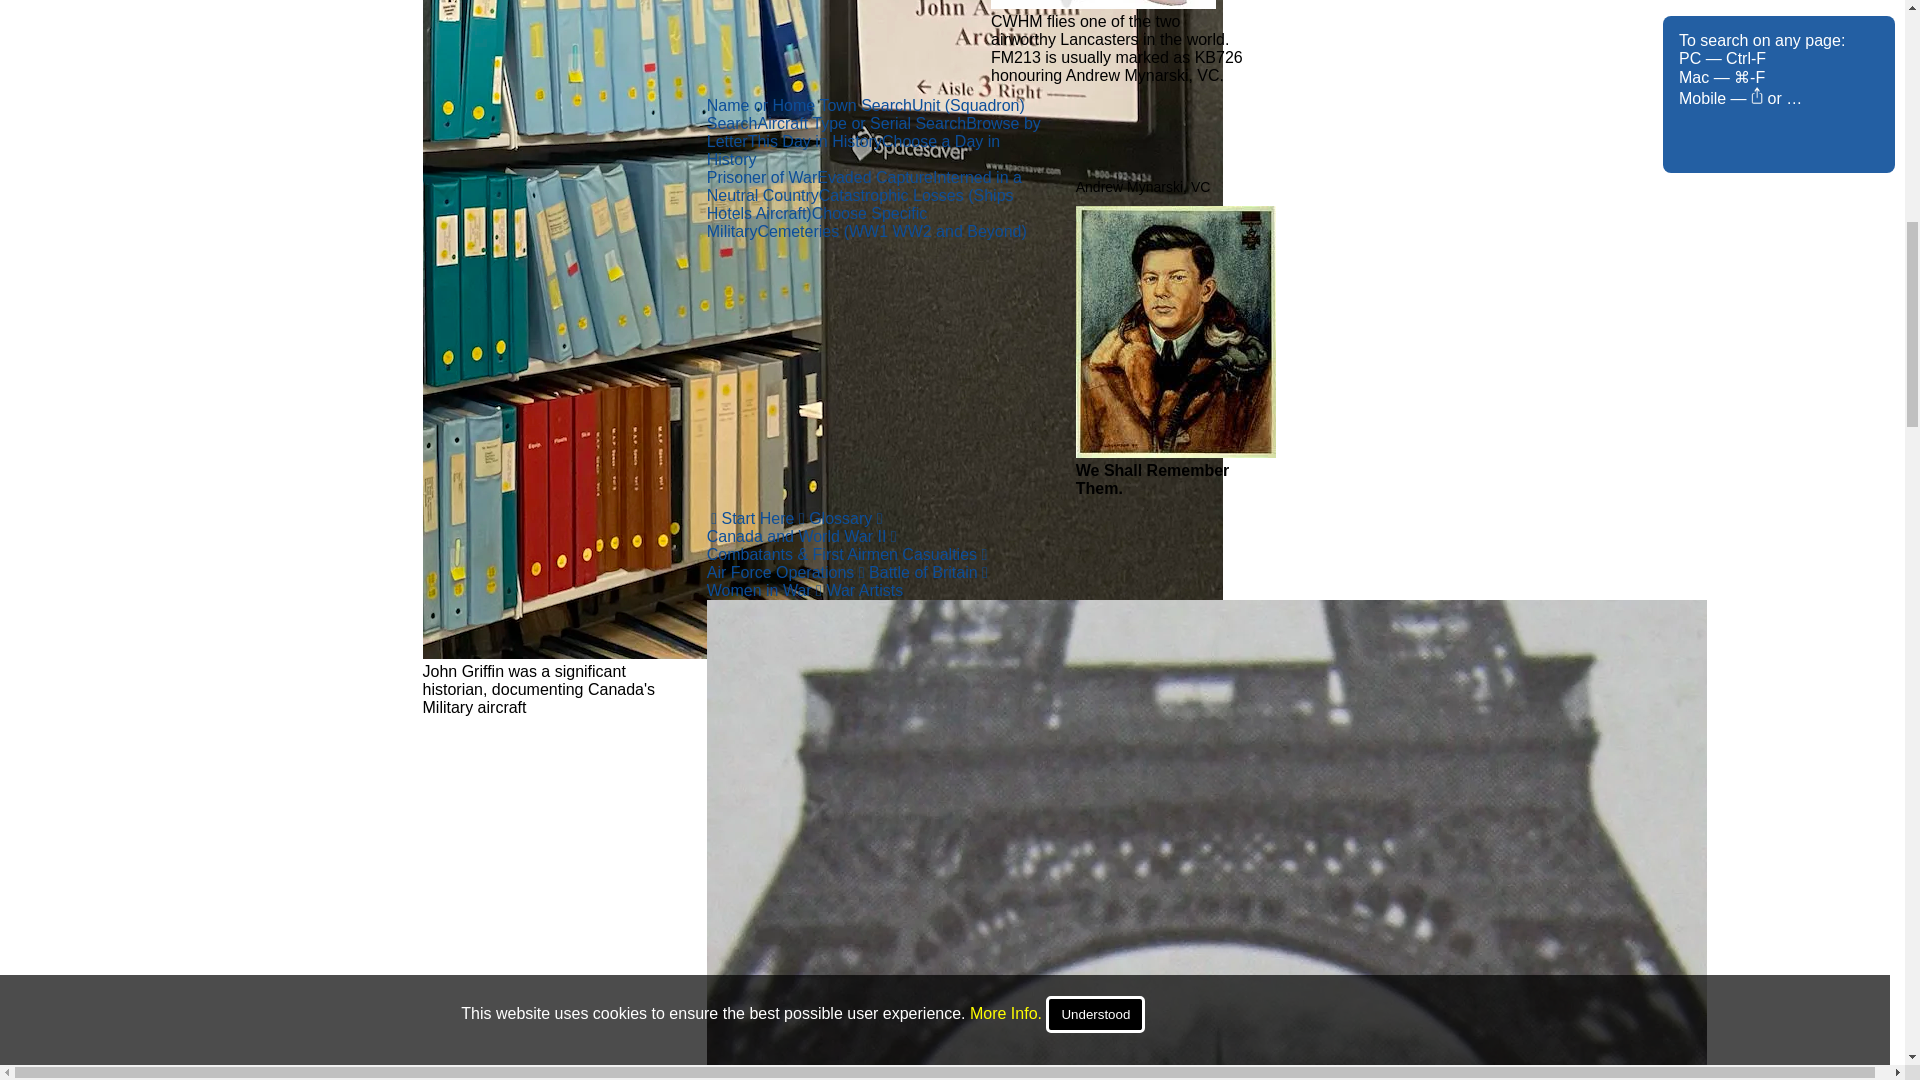 This screenshot has height=1080, width=1920. Describe the element at coordinates (809, 106) in the screenshot. I see `Name or Home Town Search` at that location.